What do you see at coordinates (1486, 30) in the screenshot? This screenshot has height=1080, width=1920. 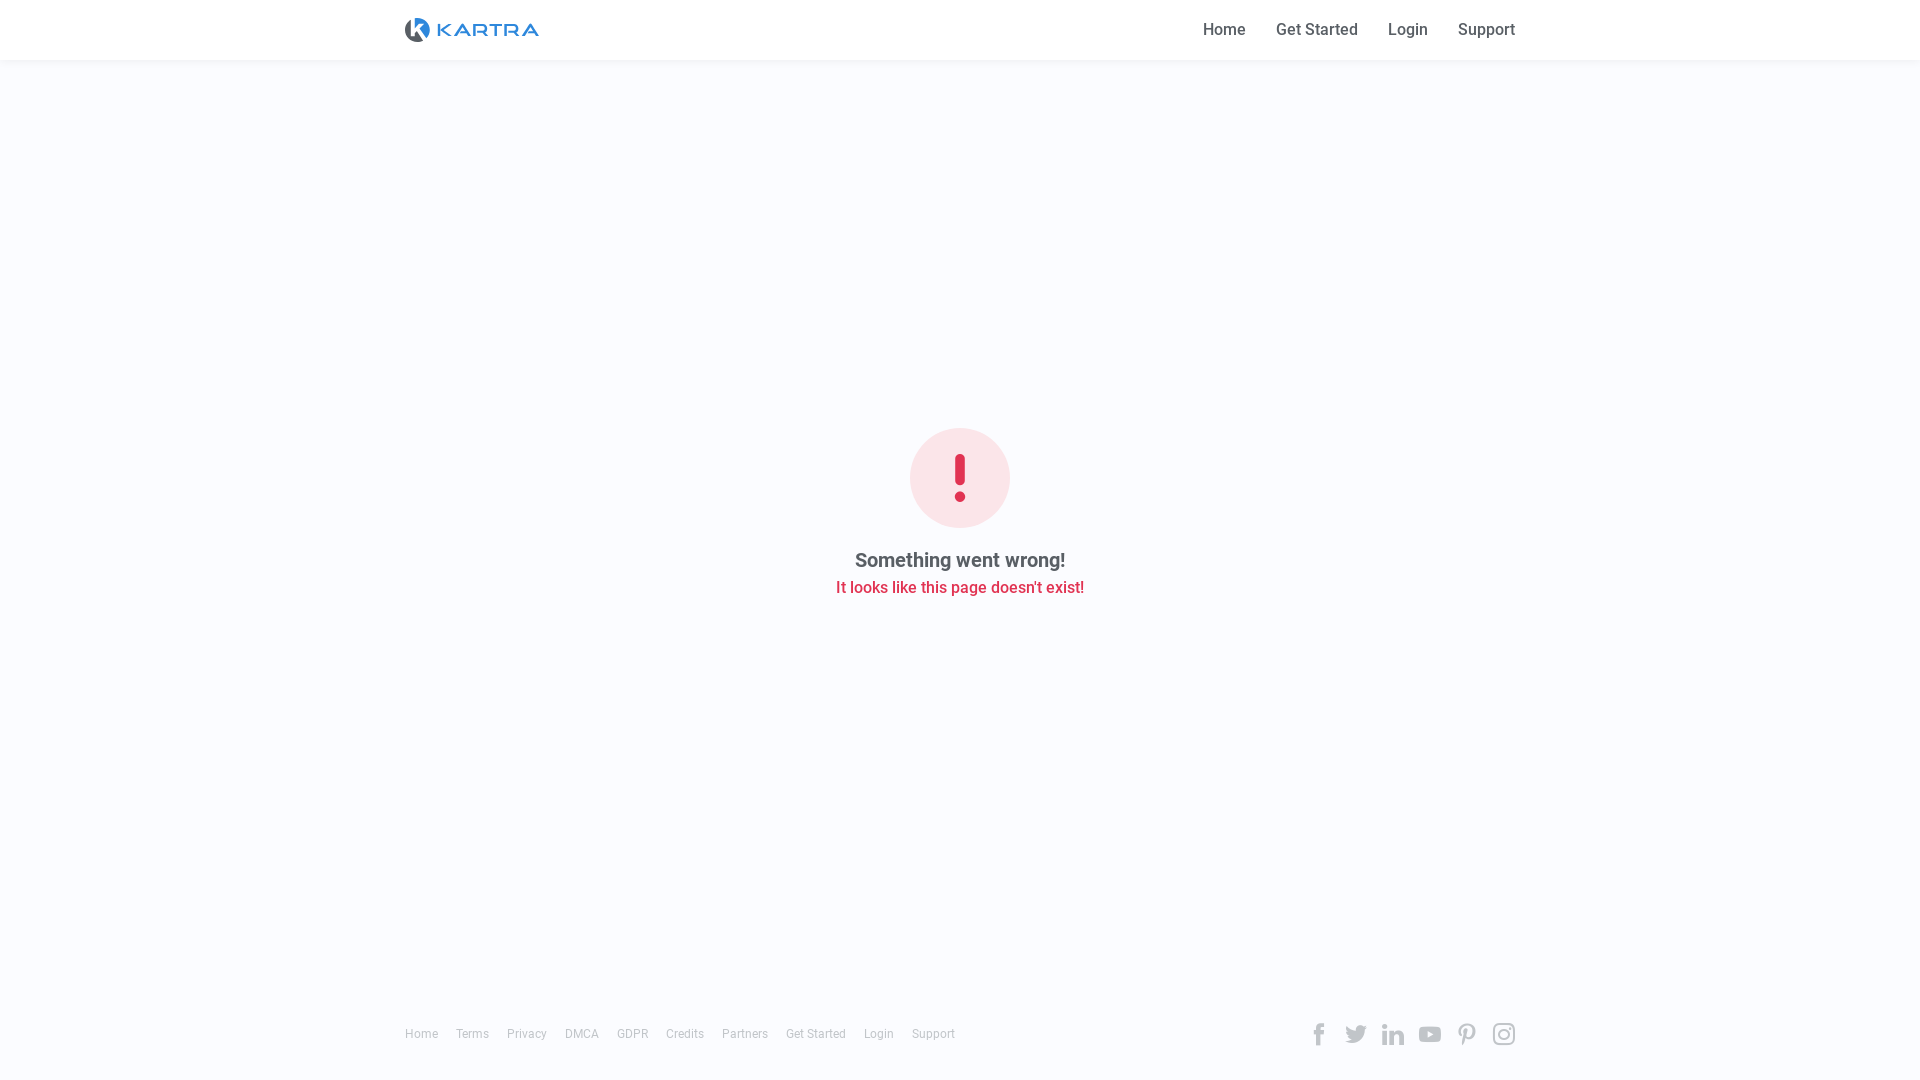 I see `Support` at bounding box center [1486, 30].